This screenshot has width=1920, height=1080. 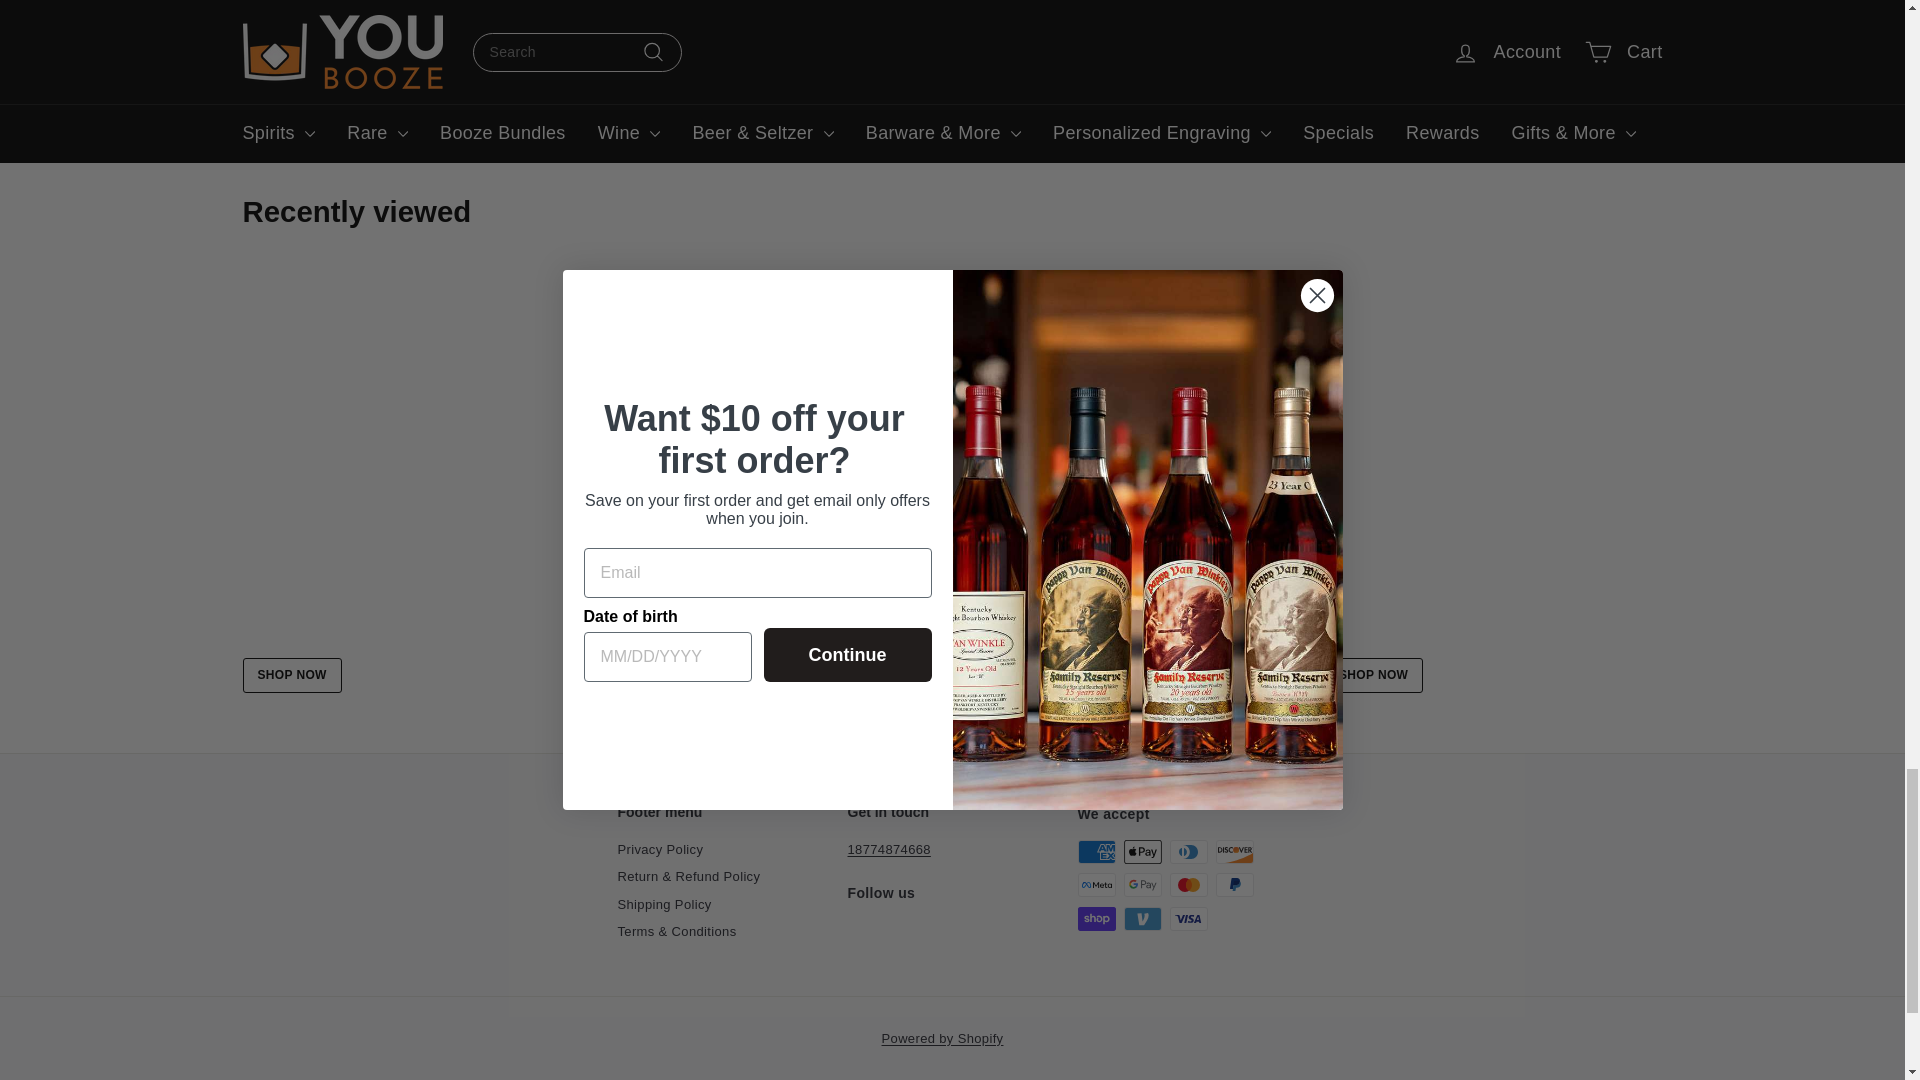 What do you see at coordinates (1096, 852) in the screenshot?
I see `American Express` at bounding box center [1096, 852].